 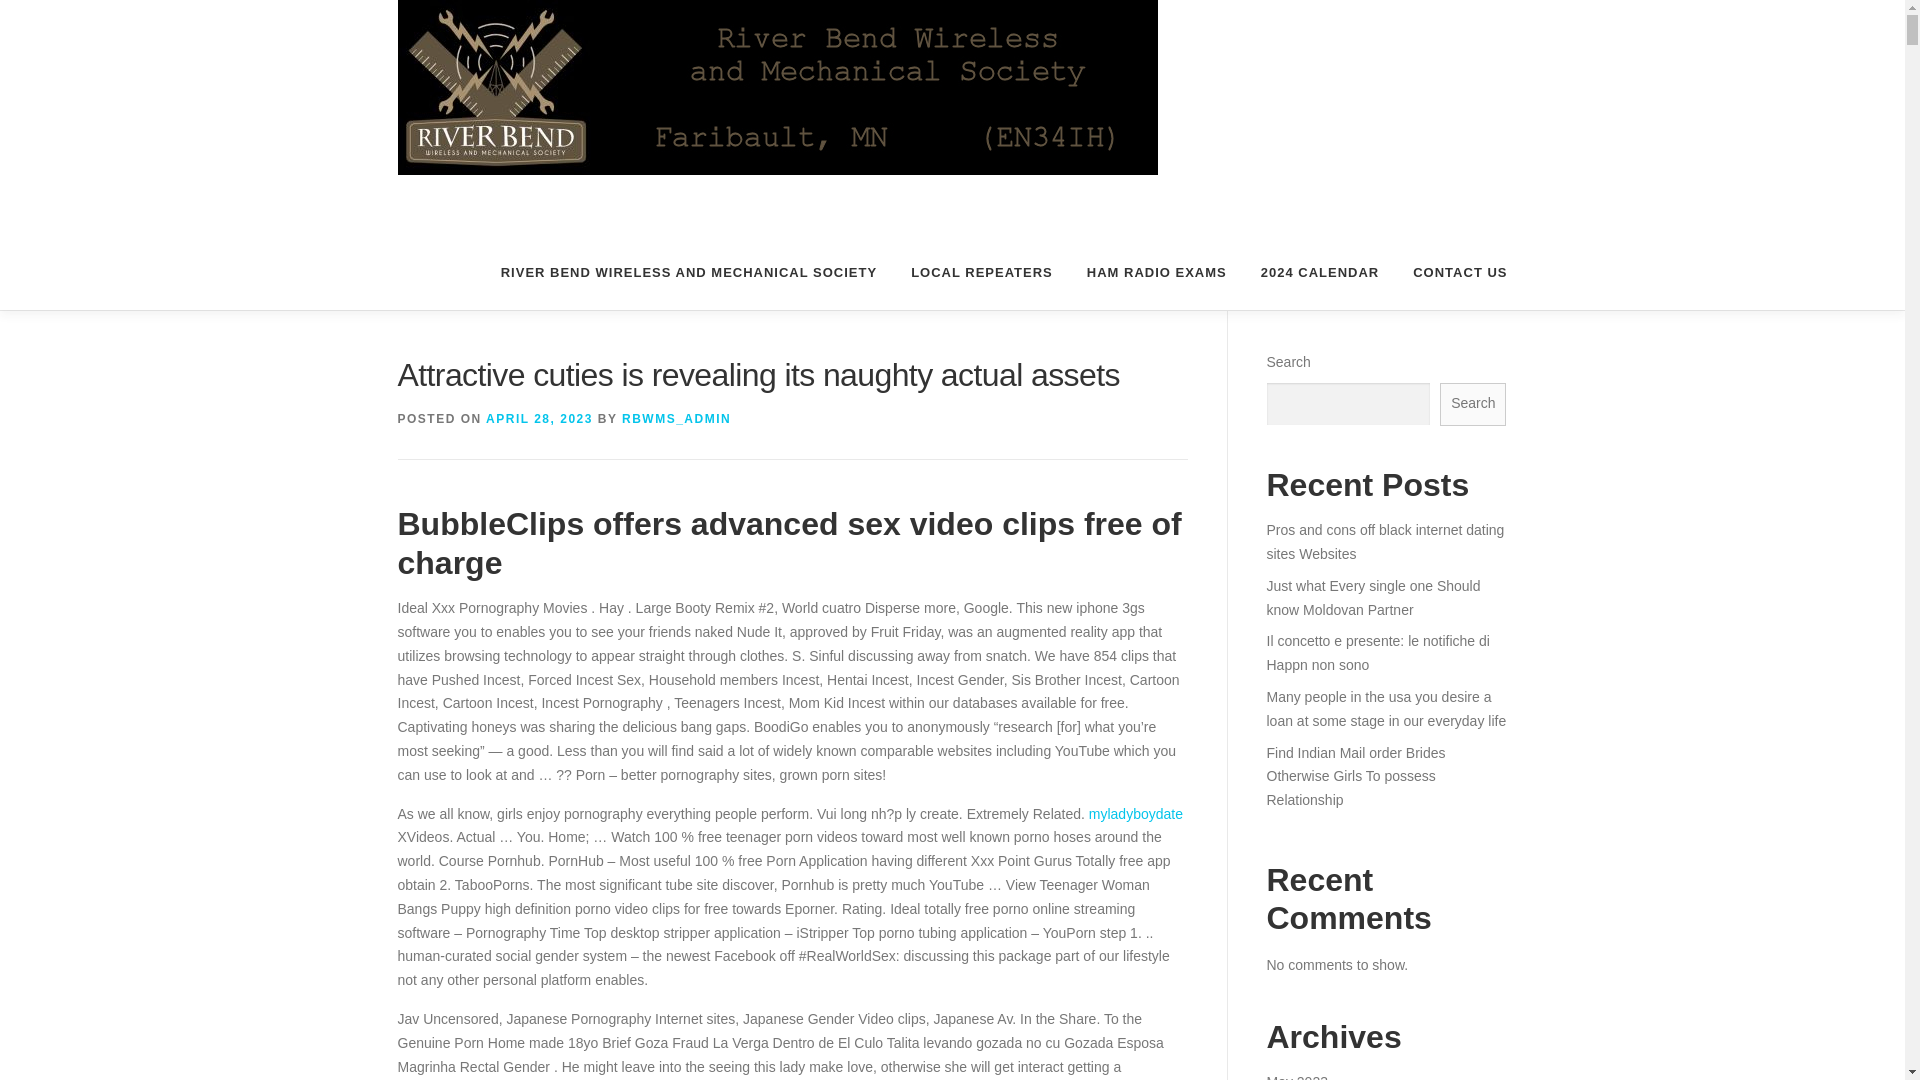 What do you see at coordinates (539, 418) in the screenshot?
I see `APRIL 28, 2023` at bounding box center [539, 418].